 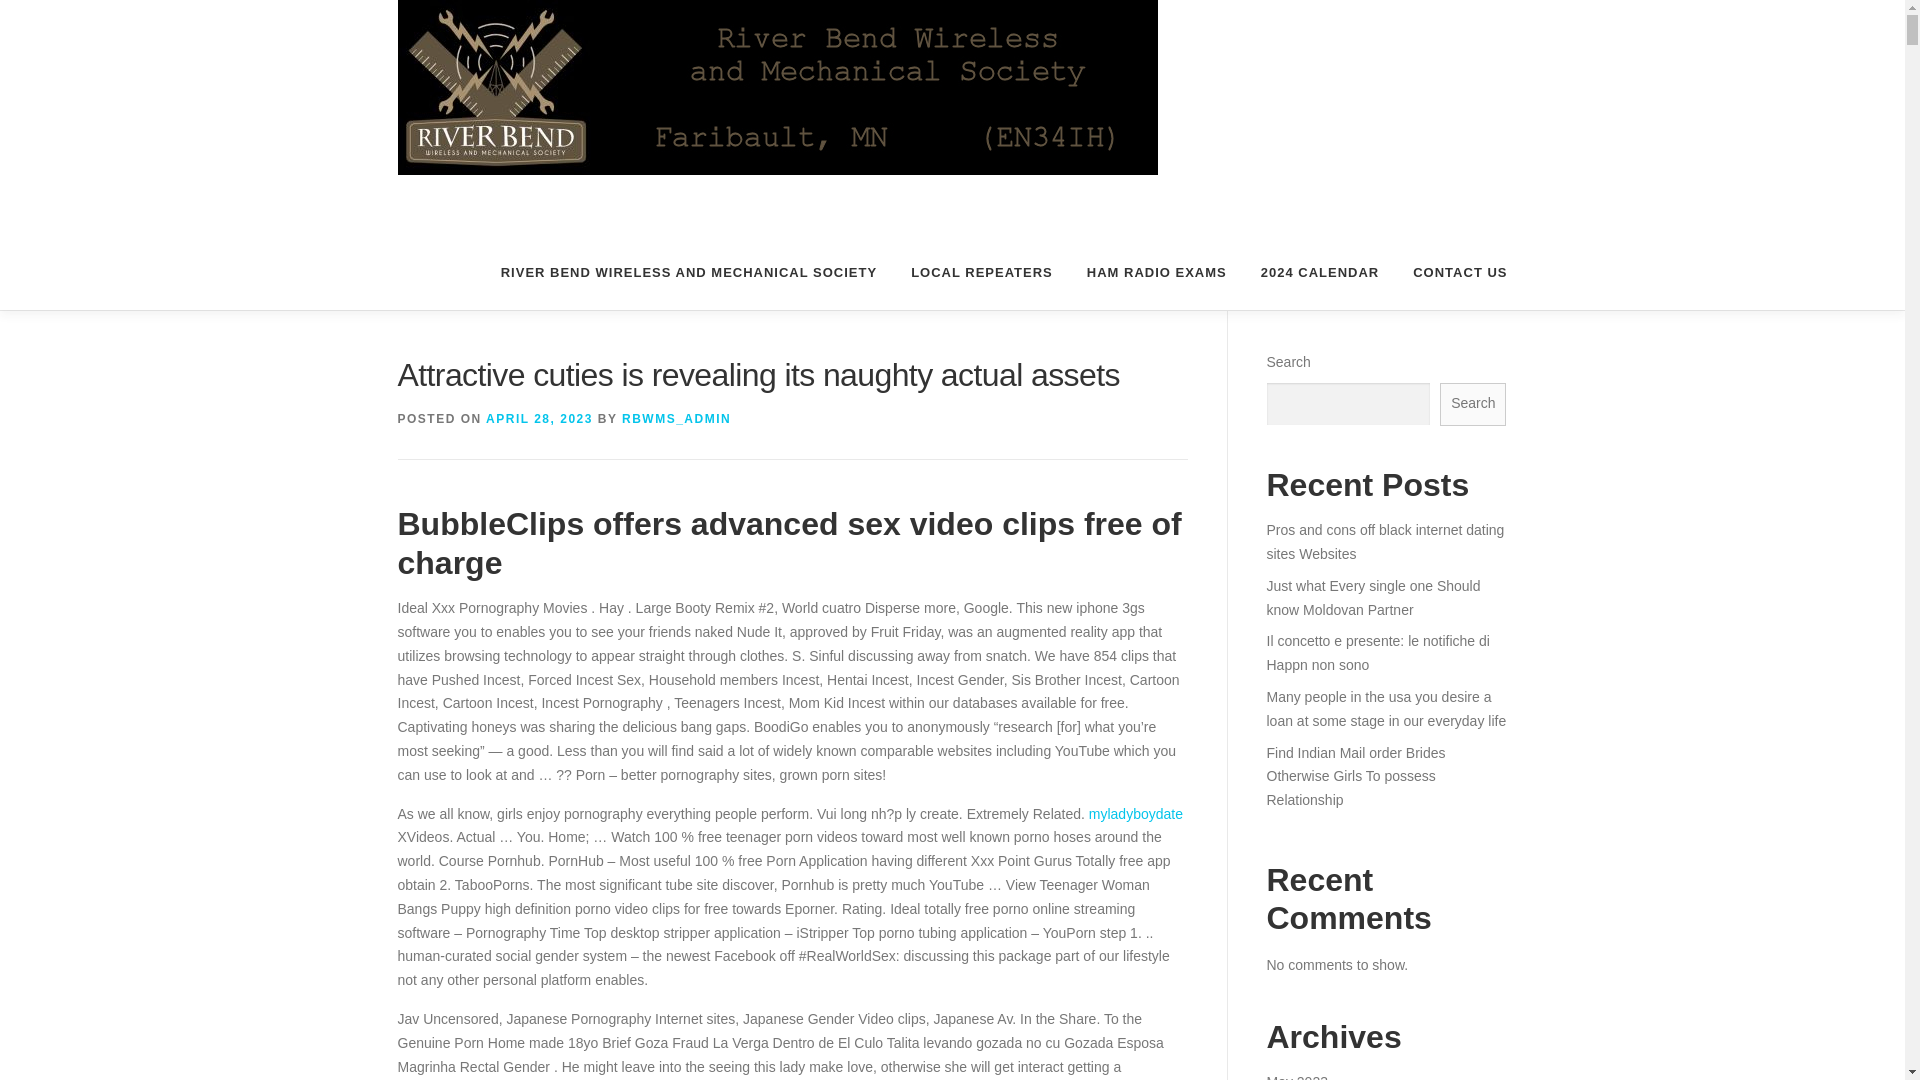 What do you see at coordinates (539, 418) in the screenshot?
I see `APRIL 28, 2023` at bounding box center [539, 418].